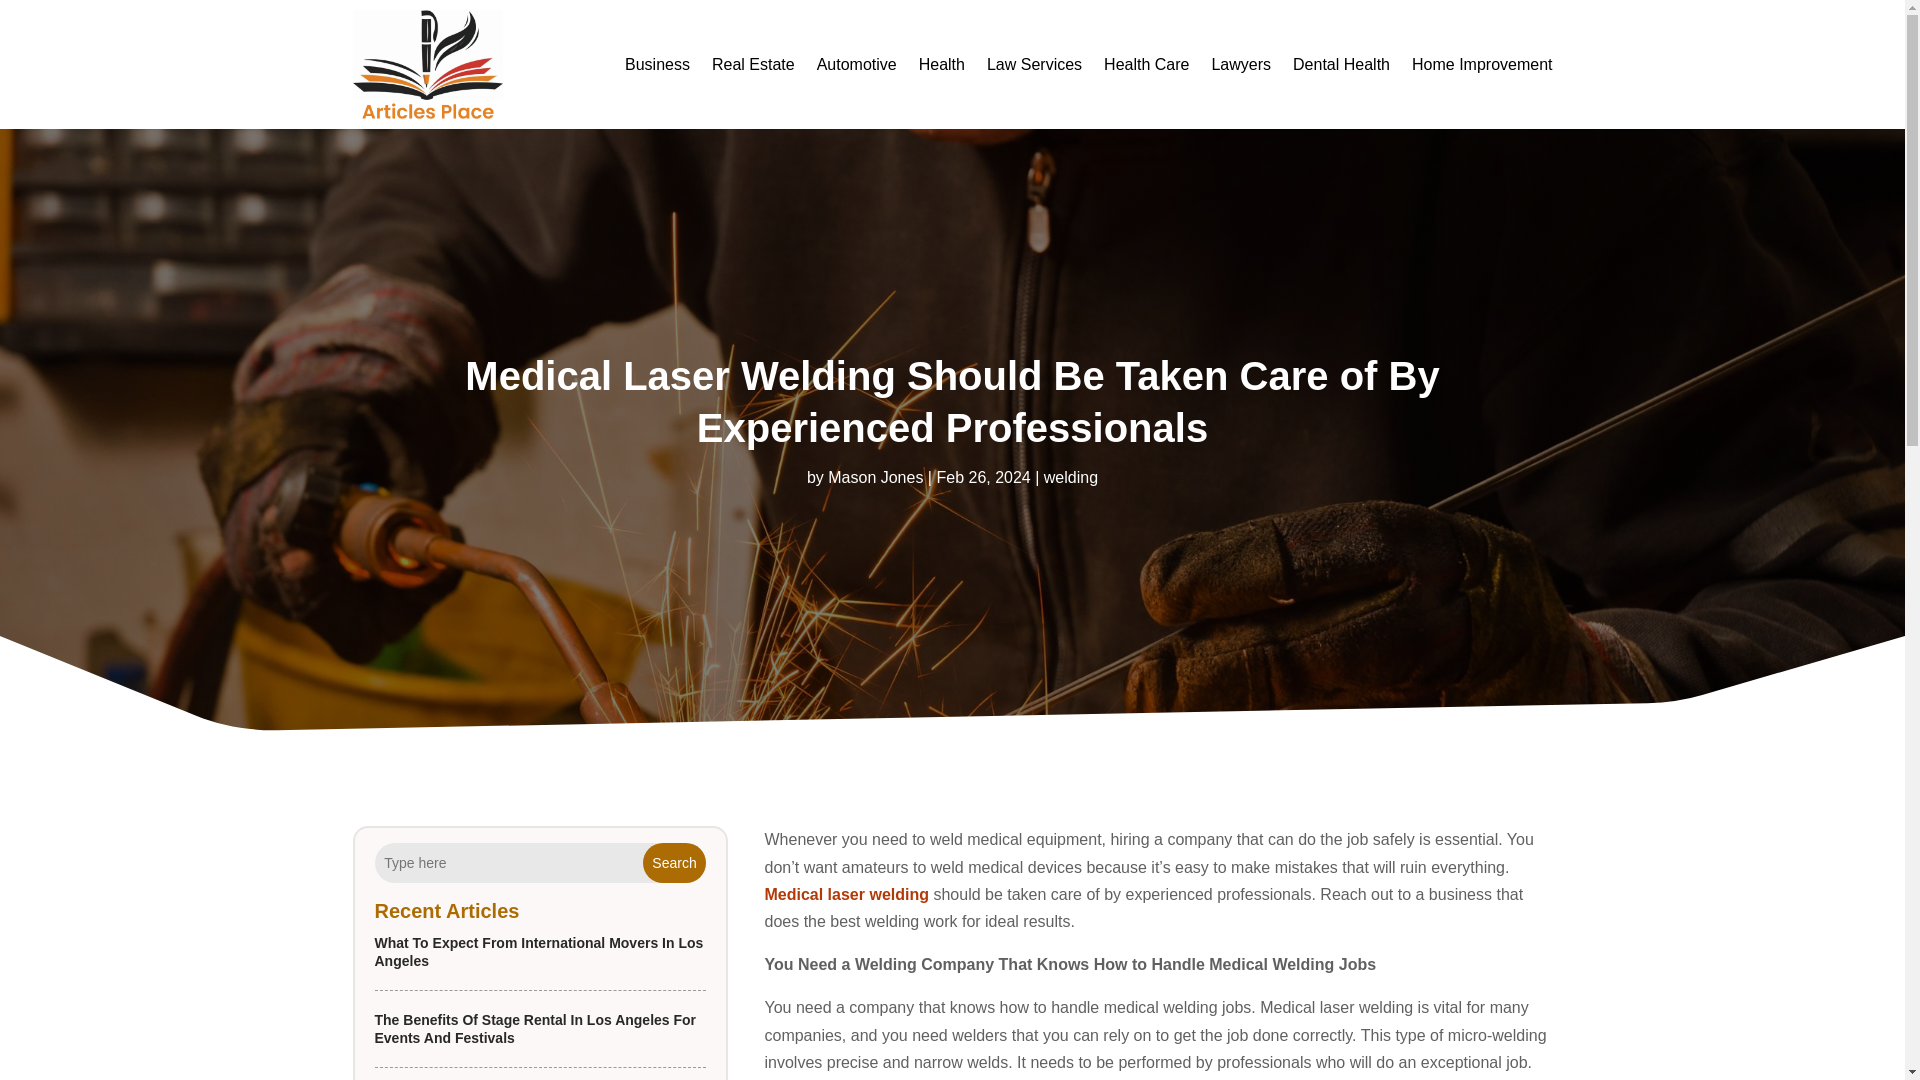 This screenshot has width=1920, height=1080. Describe the element at coordinates (1071, 477) in the screenshot. I see `welding` at that location.